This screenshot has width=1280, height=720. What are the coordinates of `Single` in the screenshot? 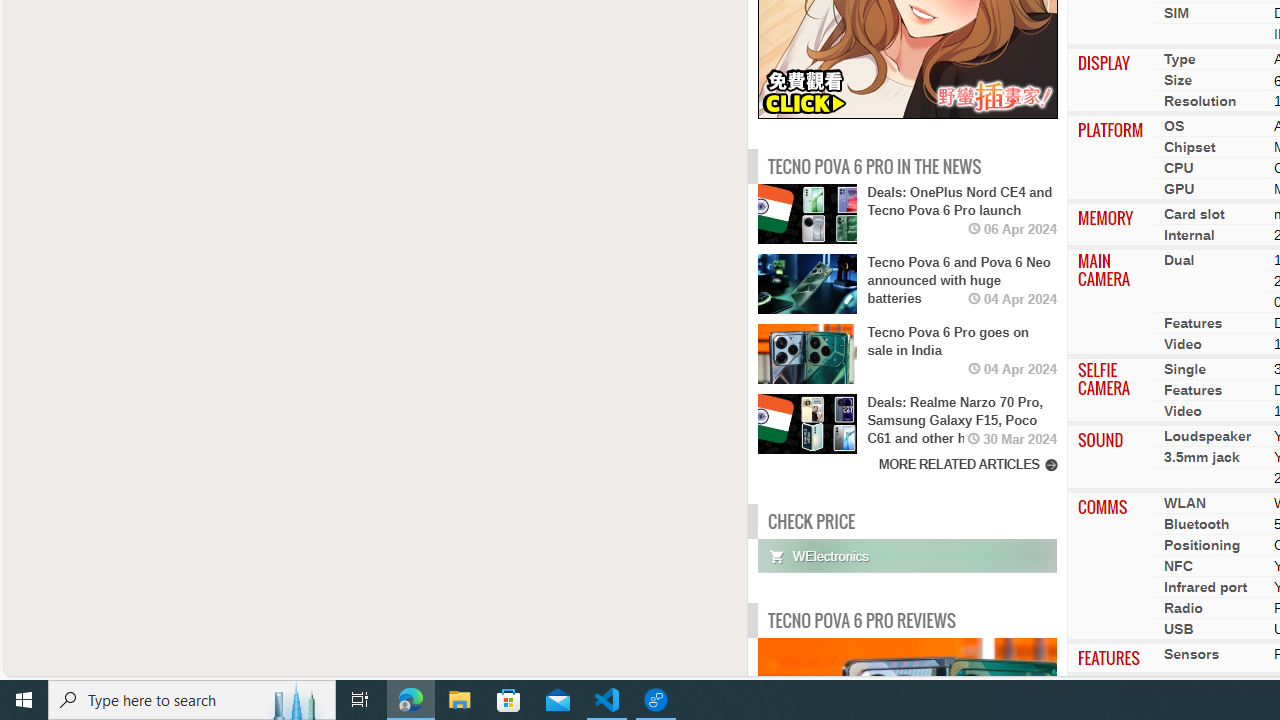 It's located at (1185, 369).